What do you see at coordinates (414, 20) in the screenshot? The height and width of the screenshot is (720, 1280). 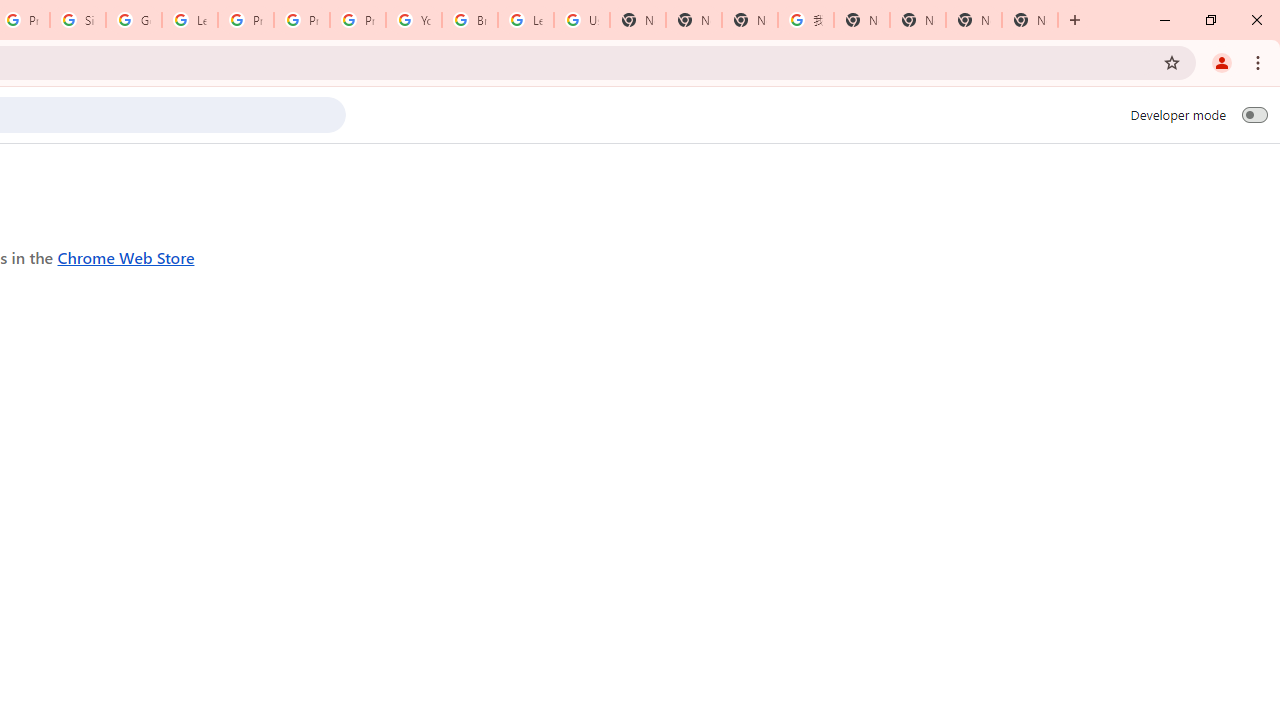 I see `YouTube` at bounding box center [414, 20].